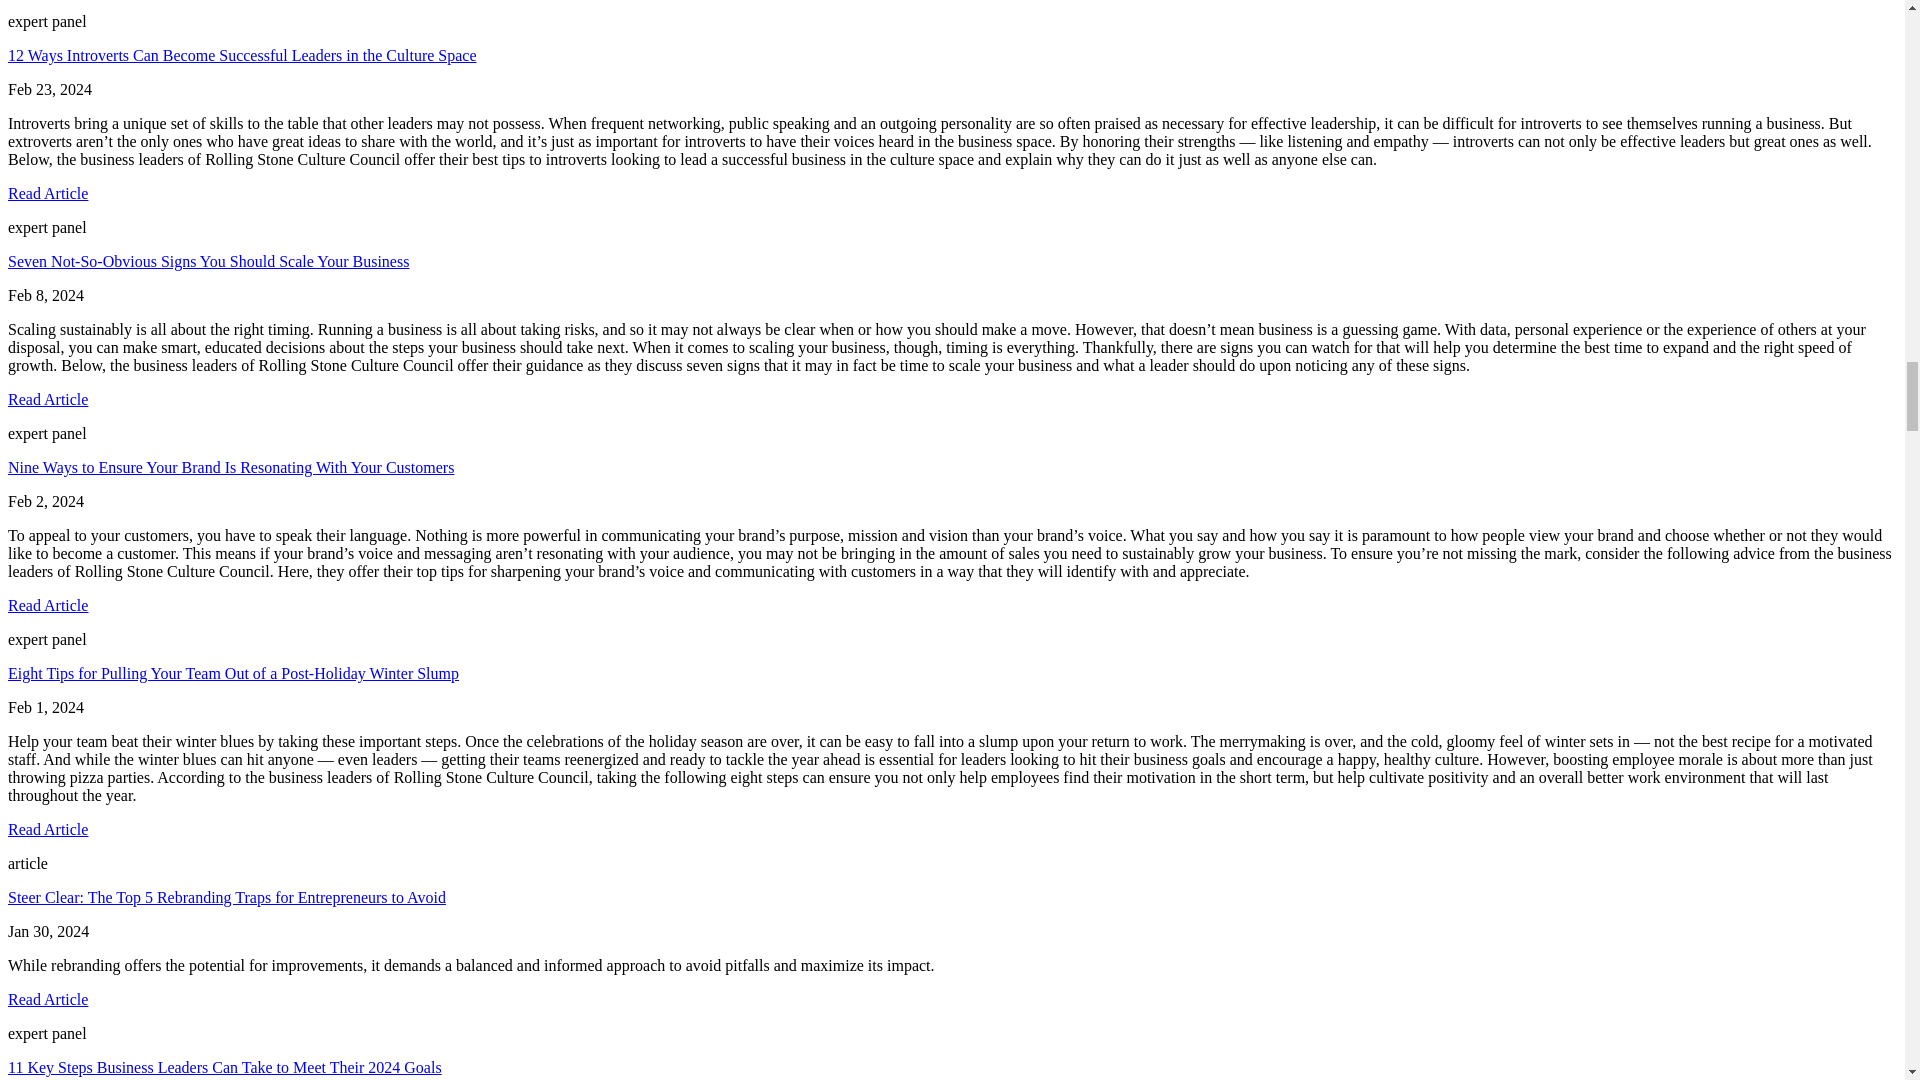  What do you see at coordinates (208, 261) in the screenshot?
I see `Seven Not-So-Obvious Signs You Should Scale Your Business` at bounding box center [208, 261].